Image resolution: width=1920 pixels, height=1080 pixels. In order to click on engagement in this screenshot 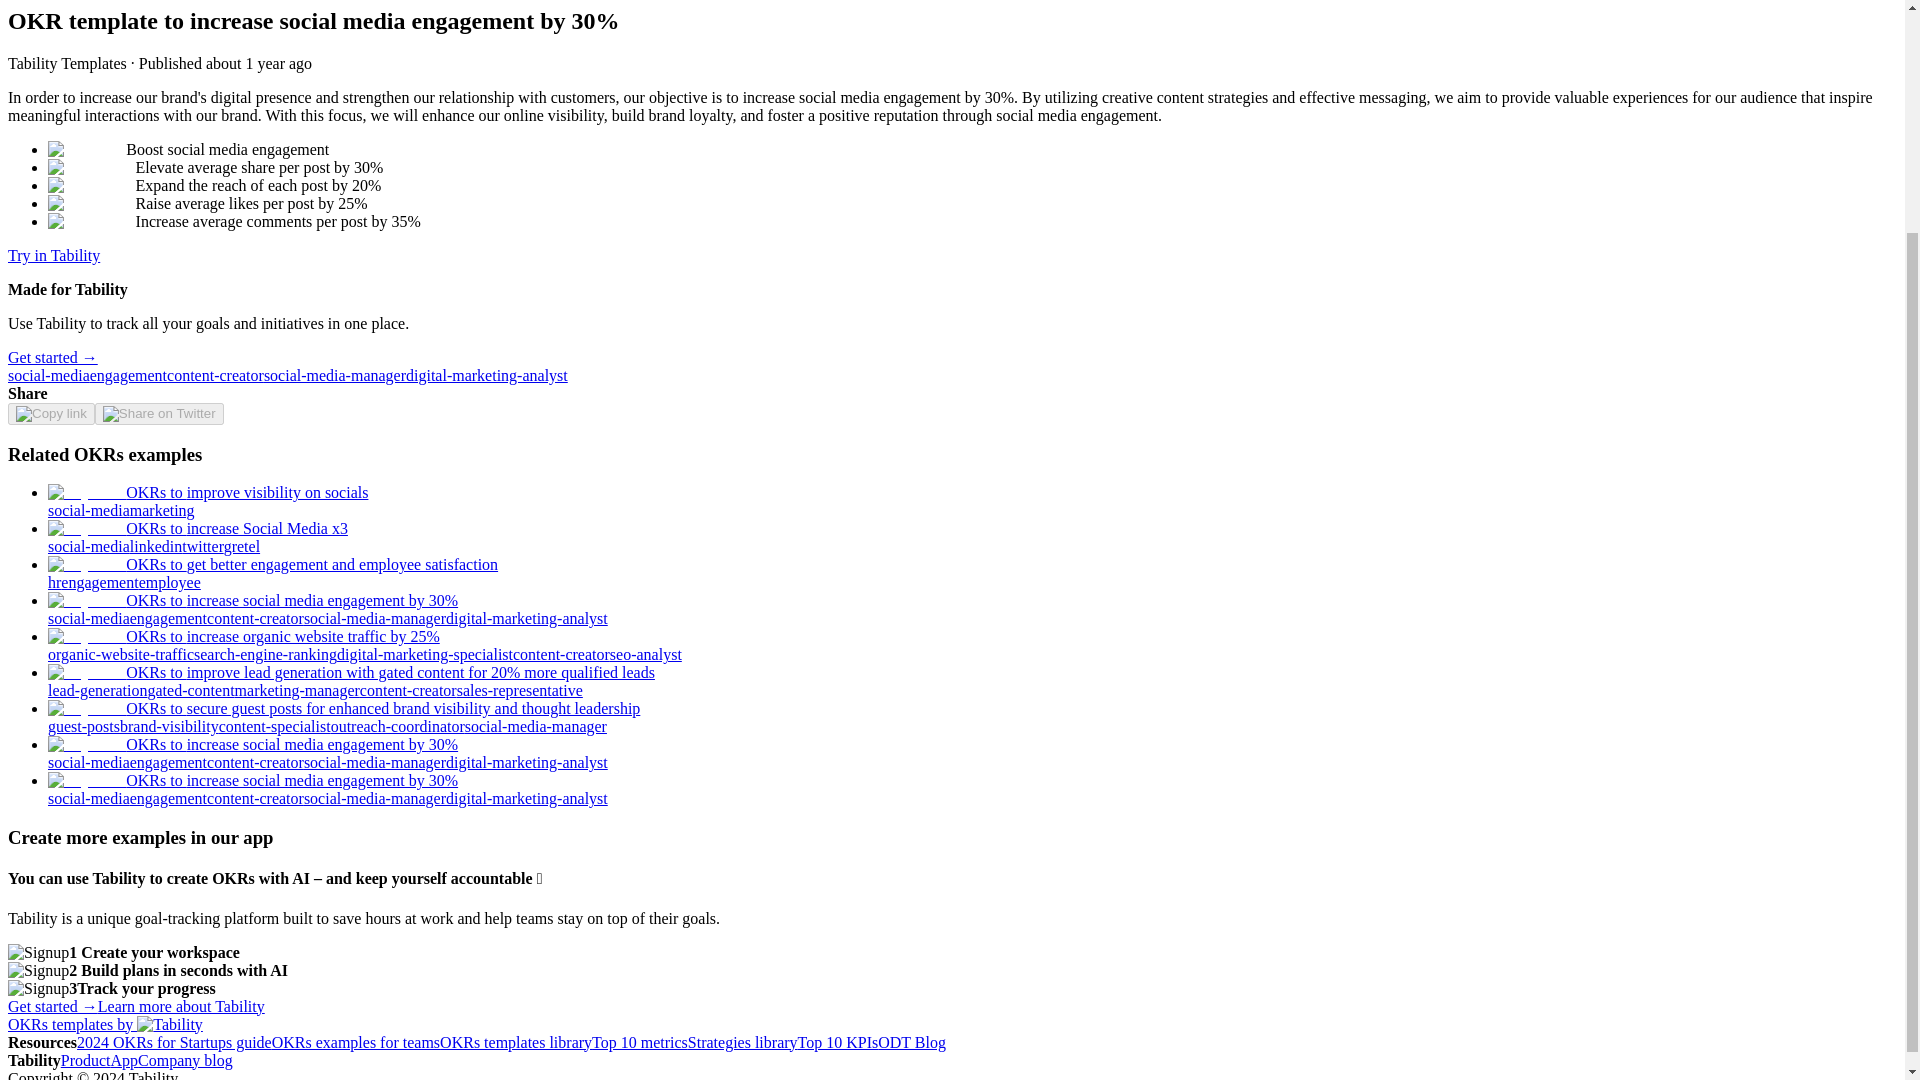, I will do `click(100, 582)`.